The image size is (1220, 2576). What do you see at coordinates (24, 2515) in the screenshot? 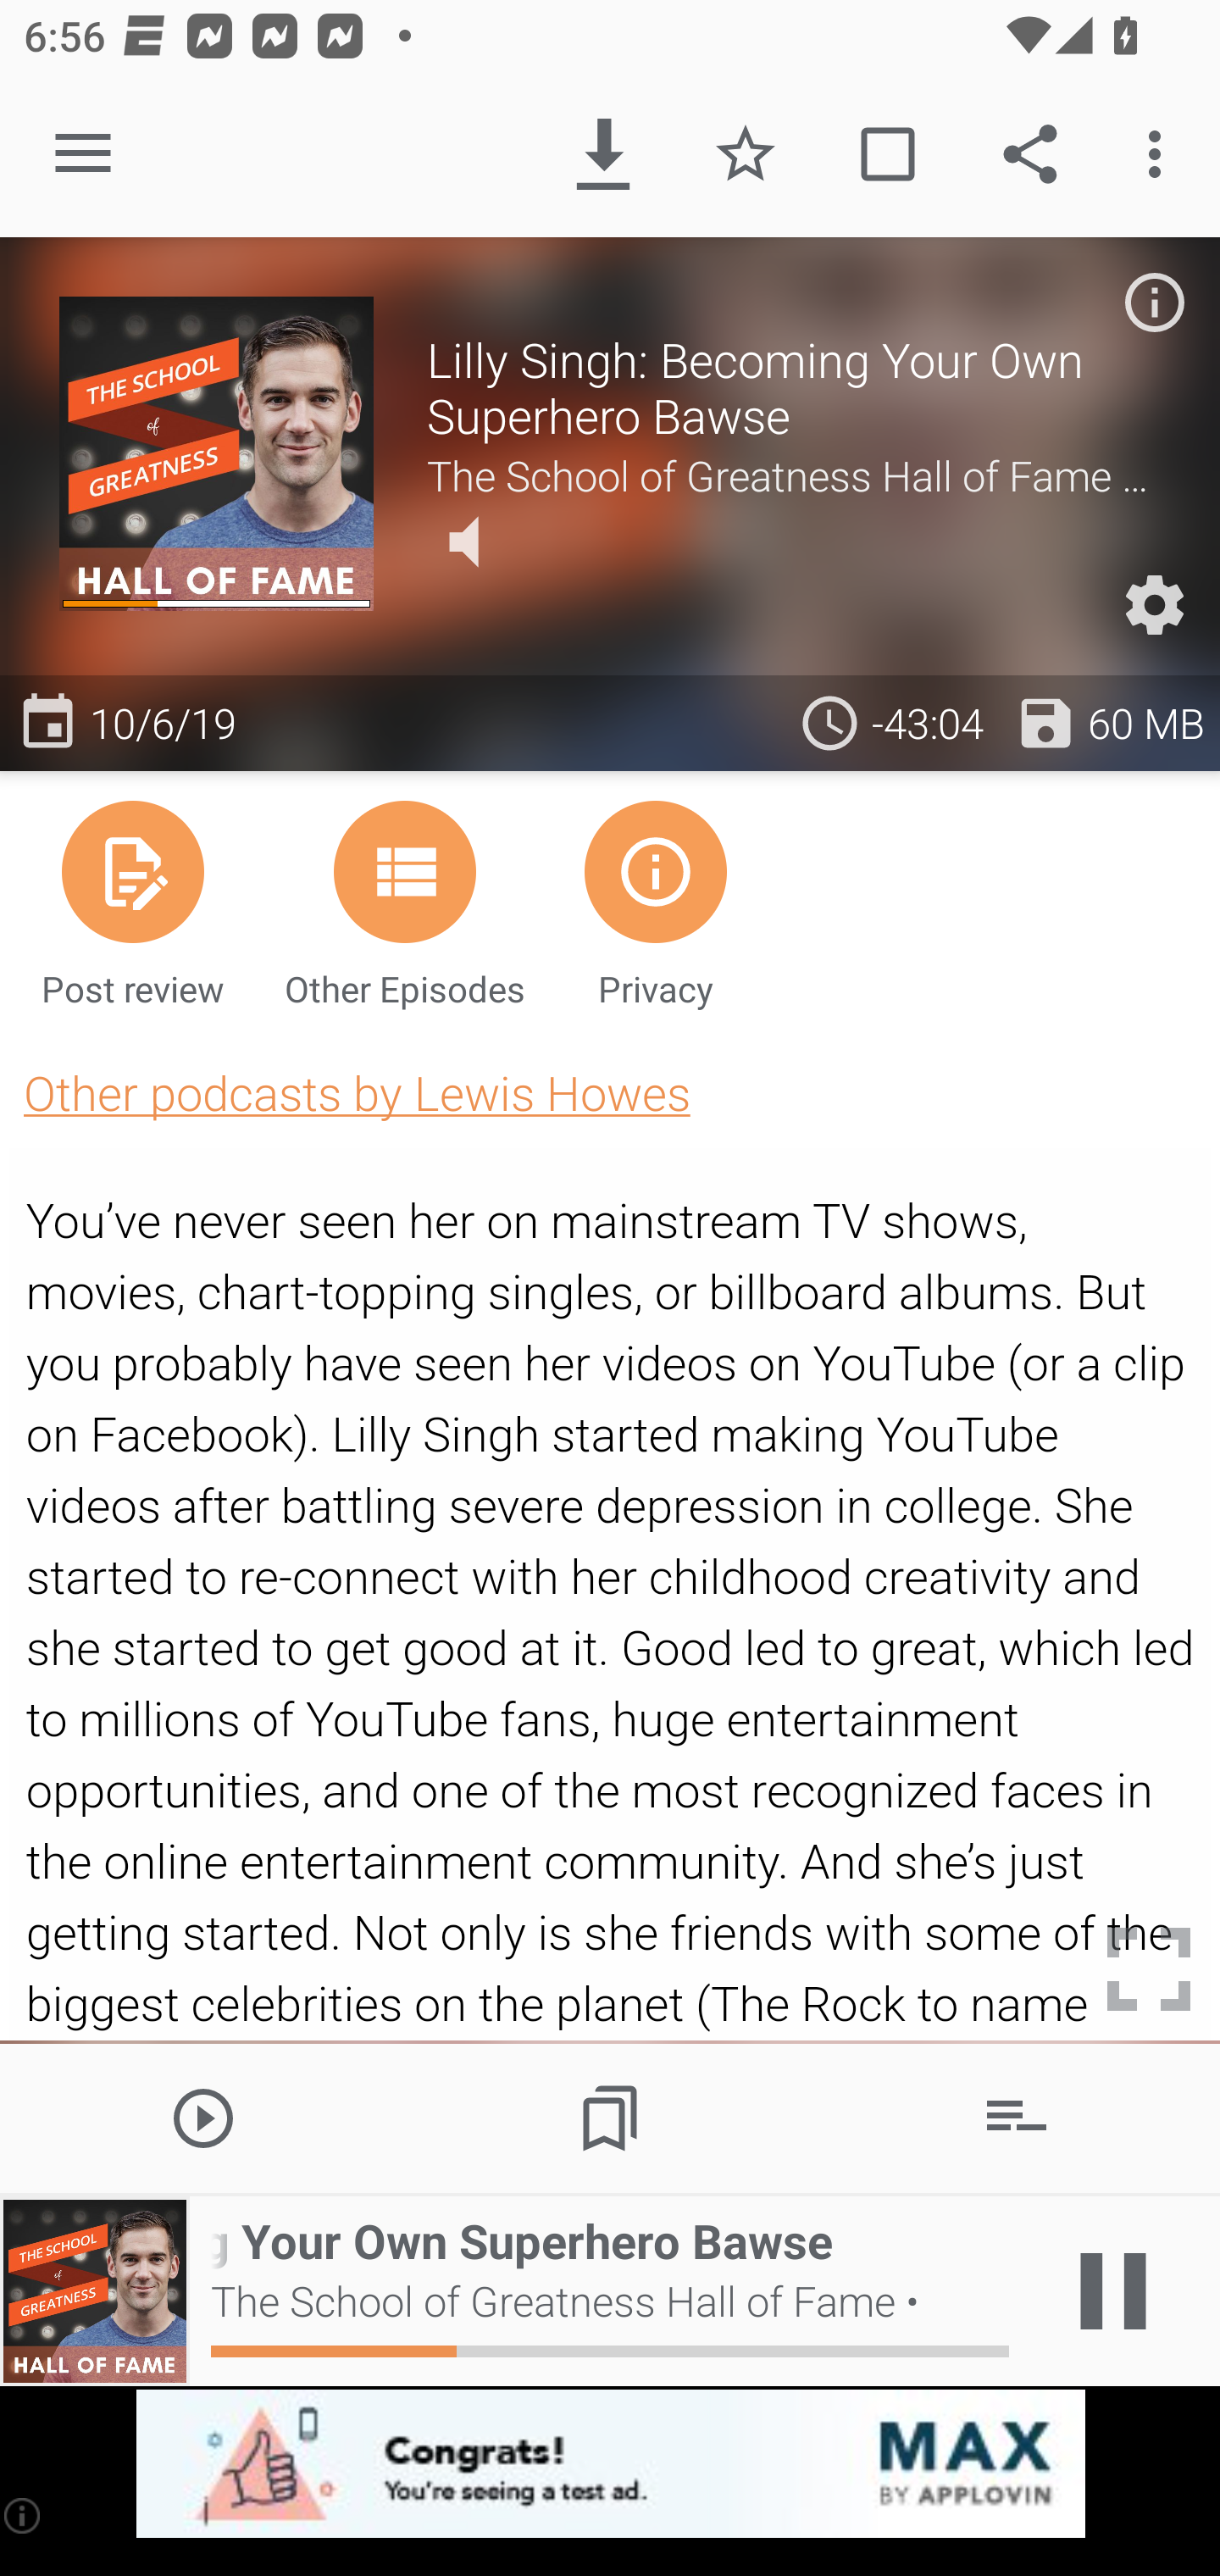
I see `(i)` at bounding box center [24, 2515].